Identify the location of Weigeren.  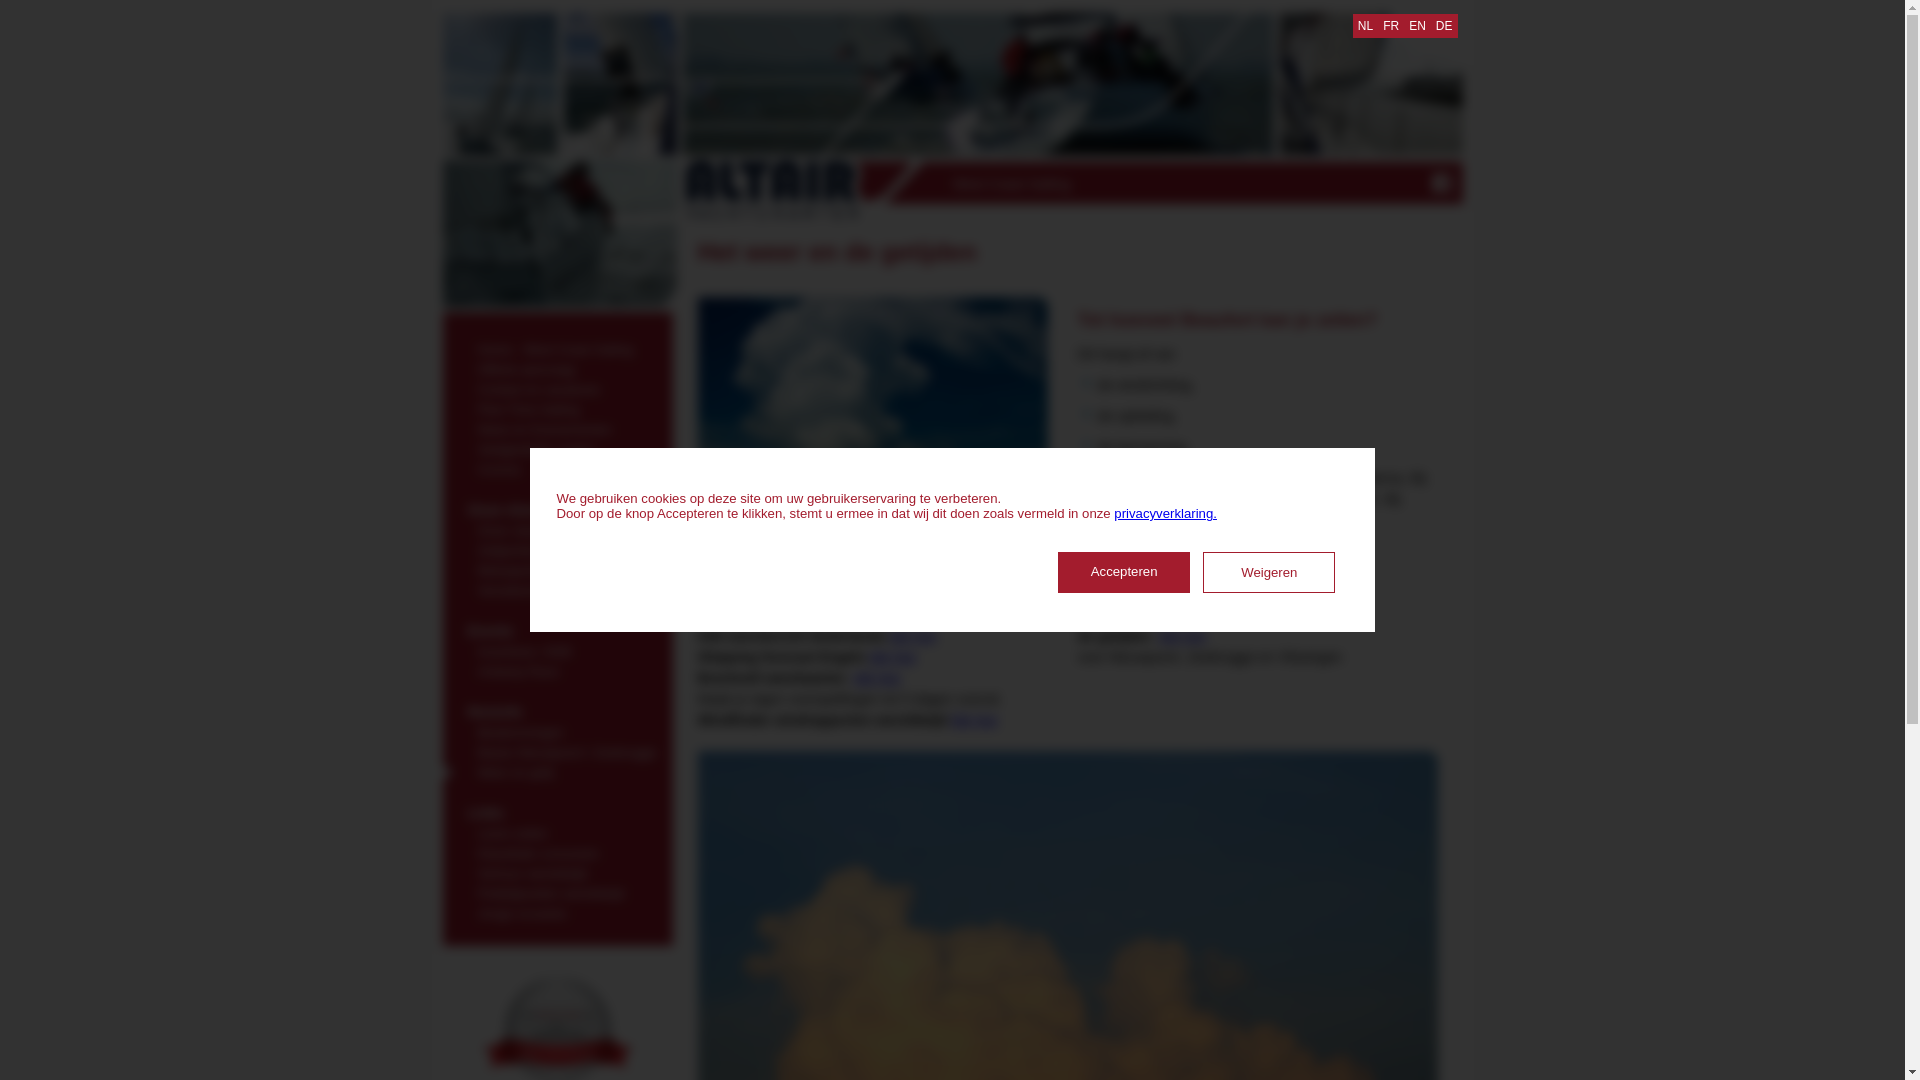
(1269, 572).